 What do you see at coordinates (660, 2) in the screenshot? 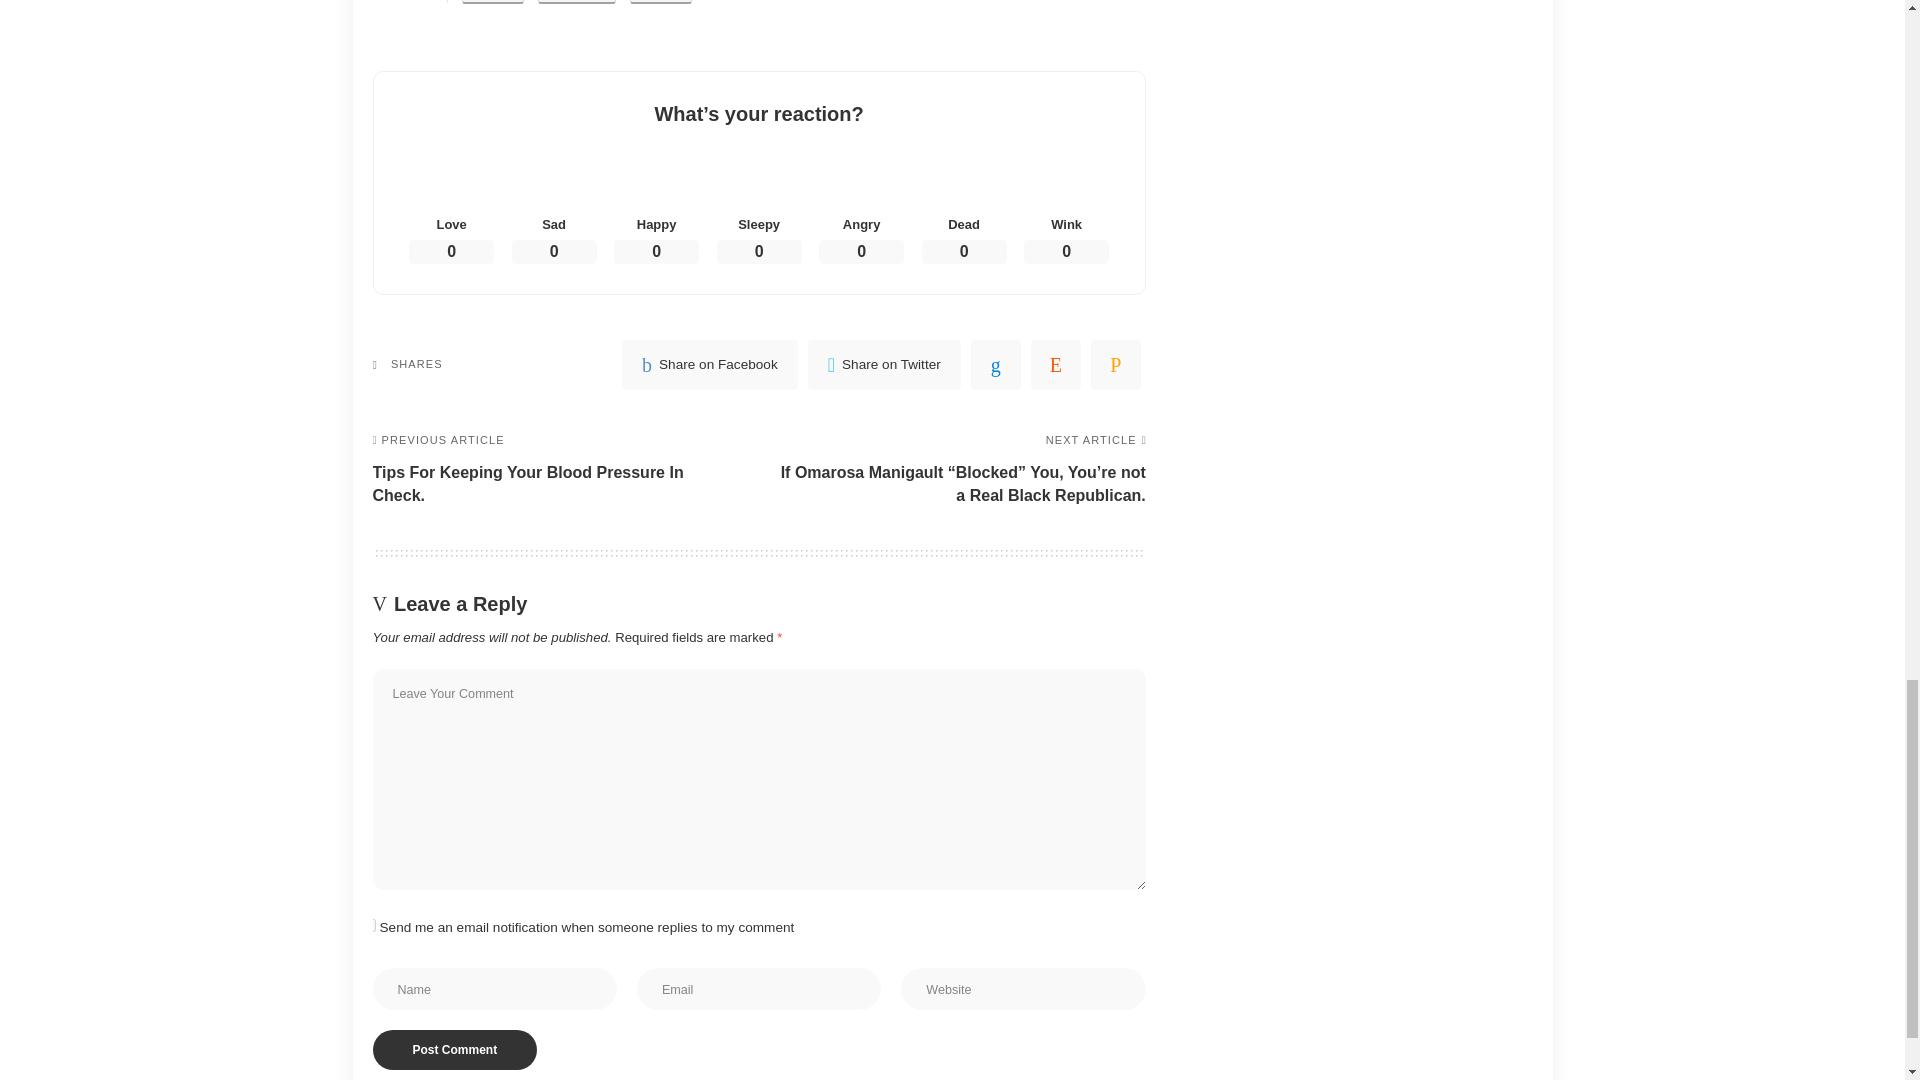
I see `Share by email to a friend` at bounding box center [660, 2].